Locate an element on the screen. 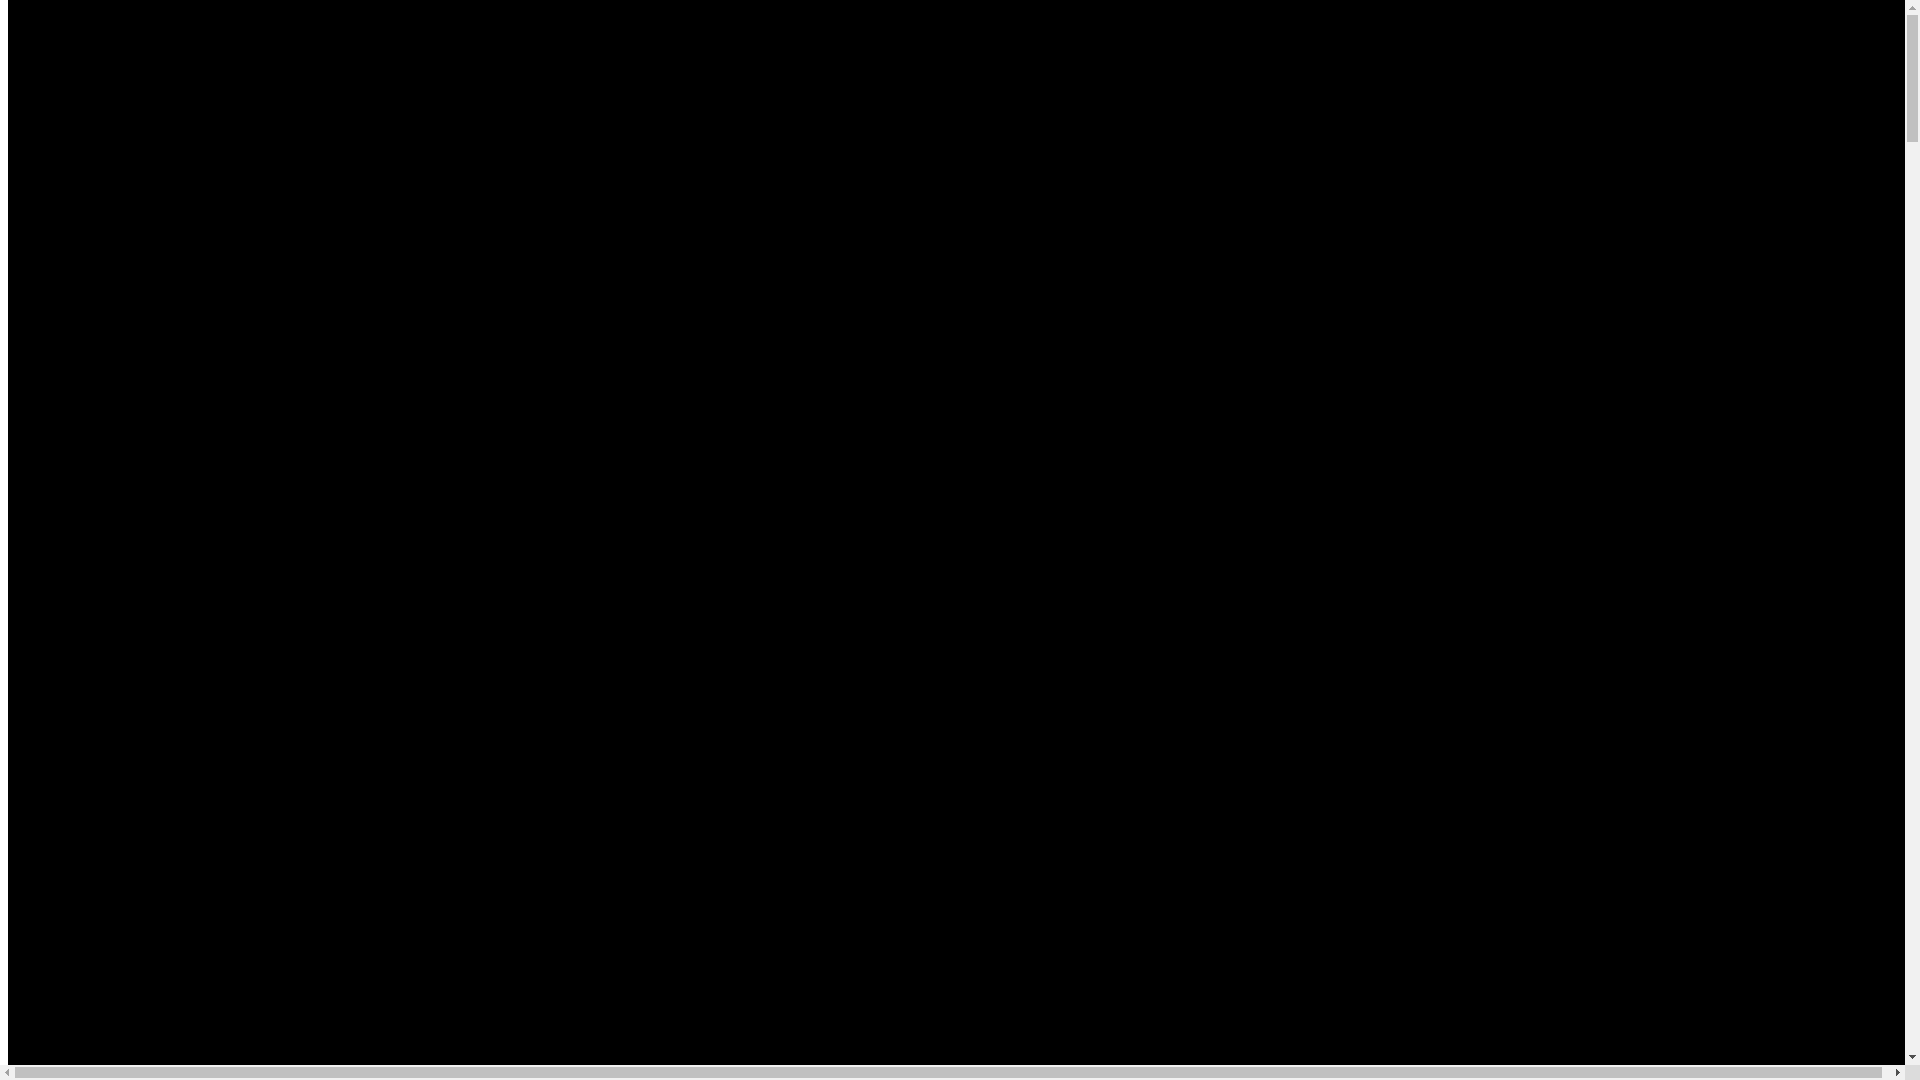 The width and height of the screenshot is (1920, 1080). Bildinspiration.ch is located at coordinates (148, 606).